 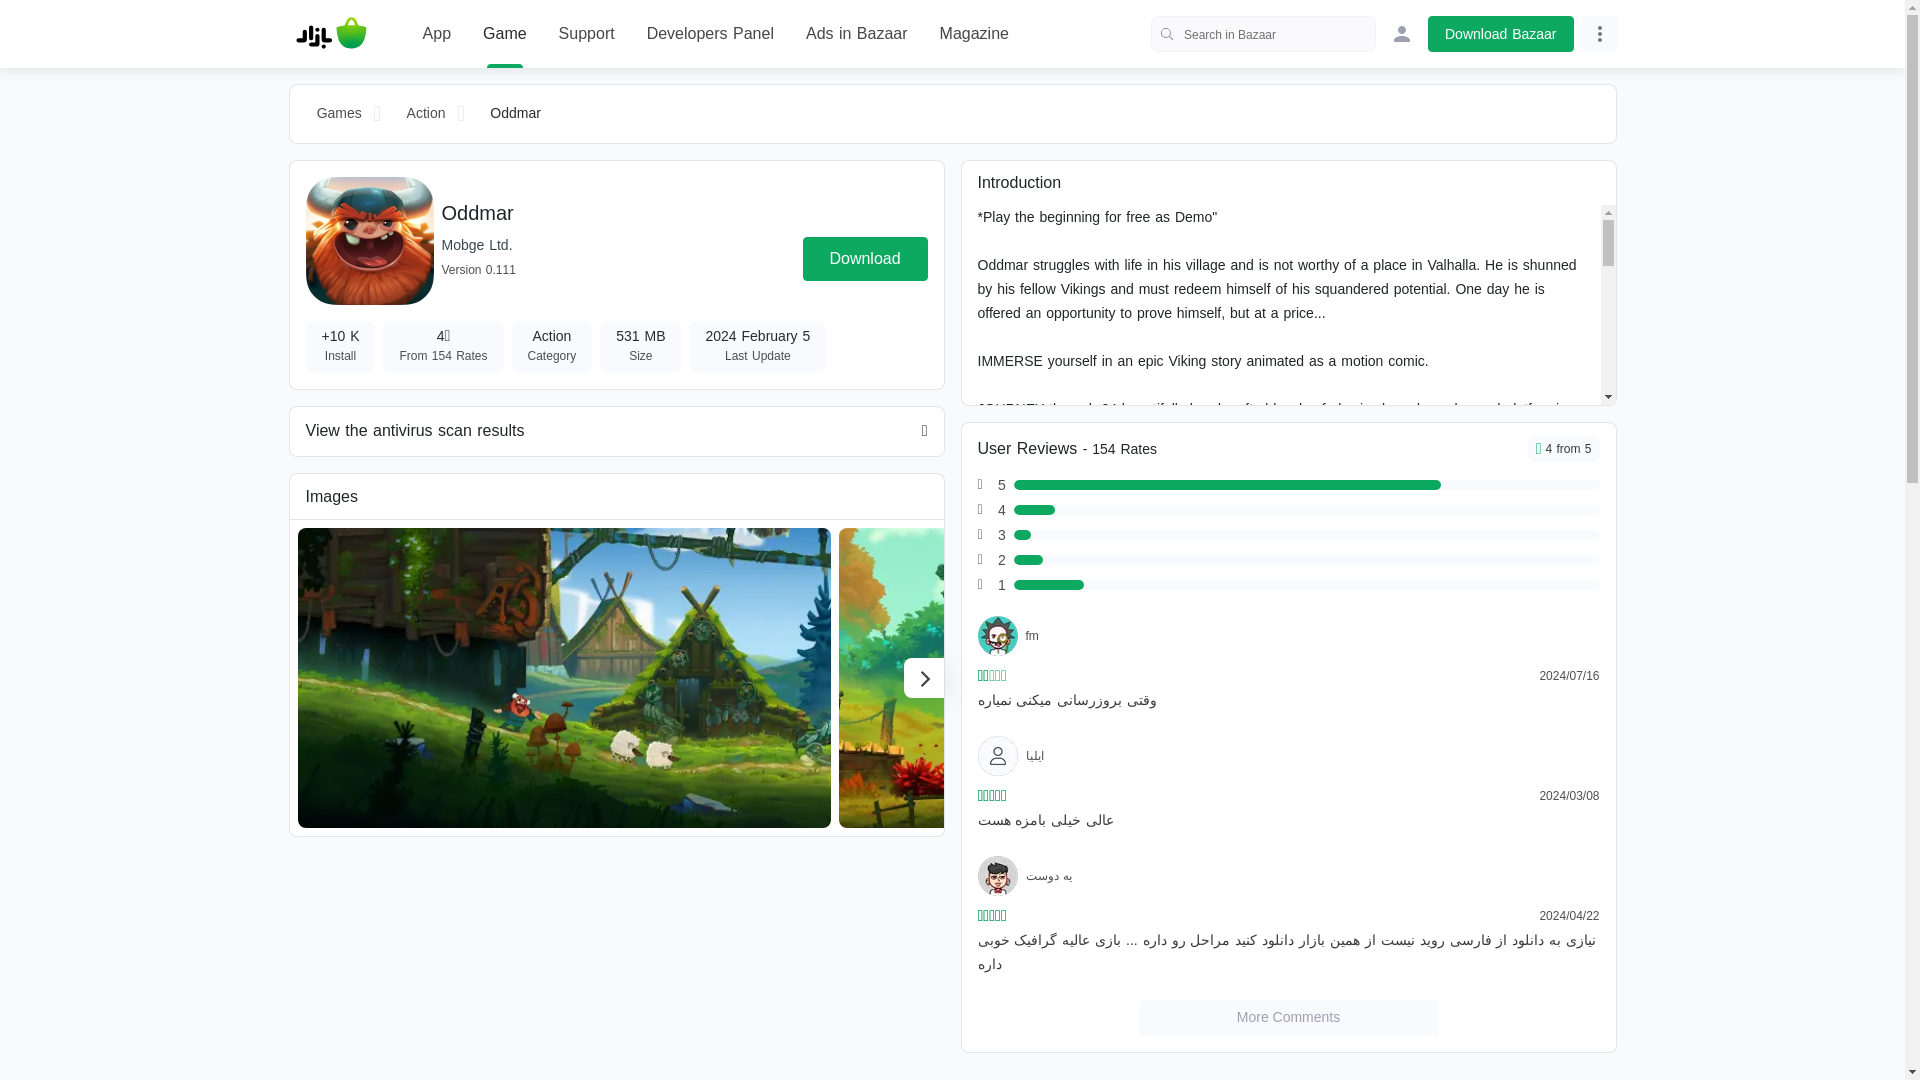 I want to click on Download, so click(x=864, y=258).